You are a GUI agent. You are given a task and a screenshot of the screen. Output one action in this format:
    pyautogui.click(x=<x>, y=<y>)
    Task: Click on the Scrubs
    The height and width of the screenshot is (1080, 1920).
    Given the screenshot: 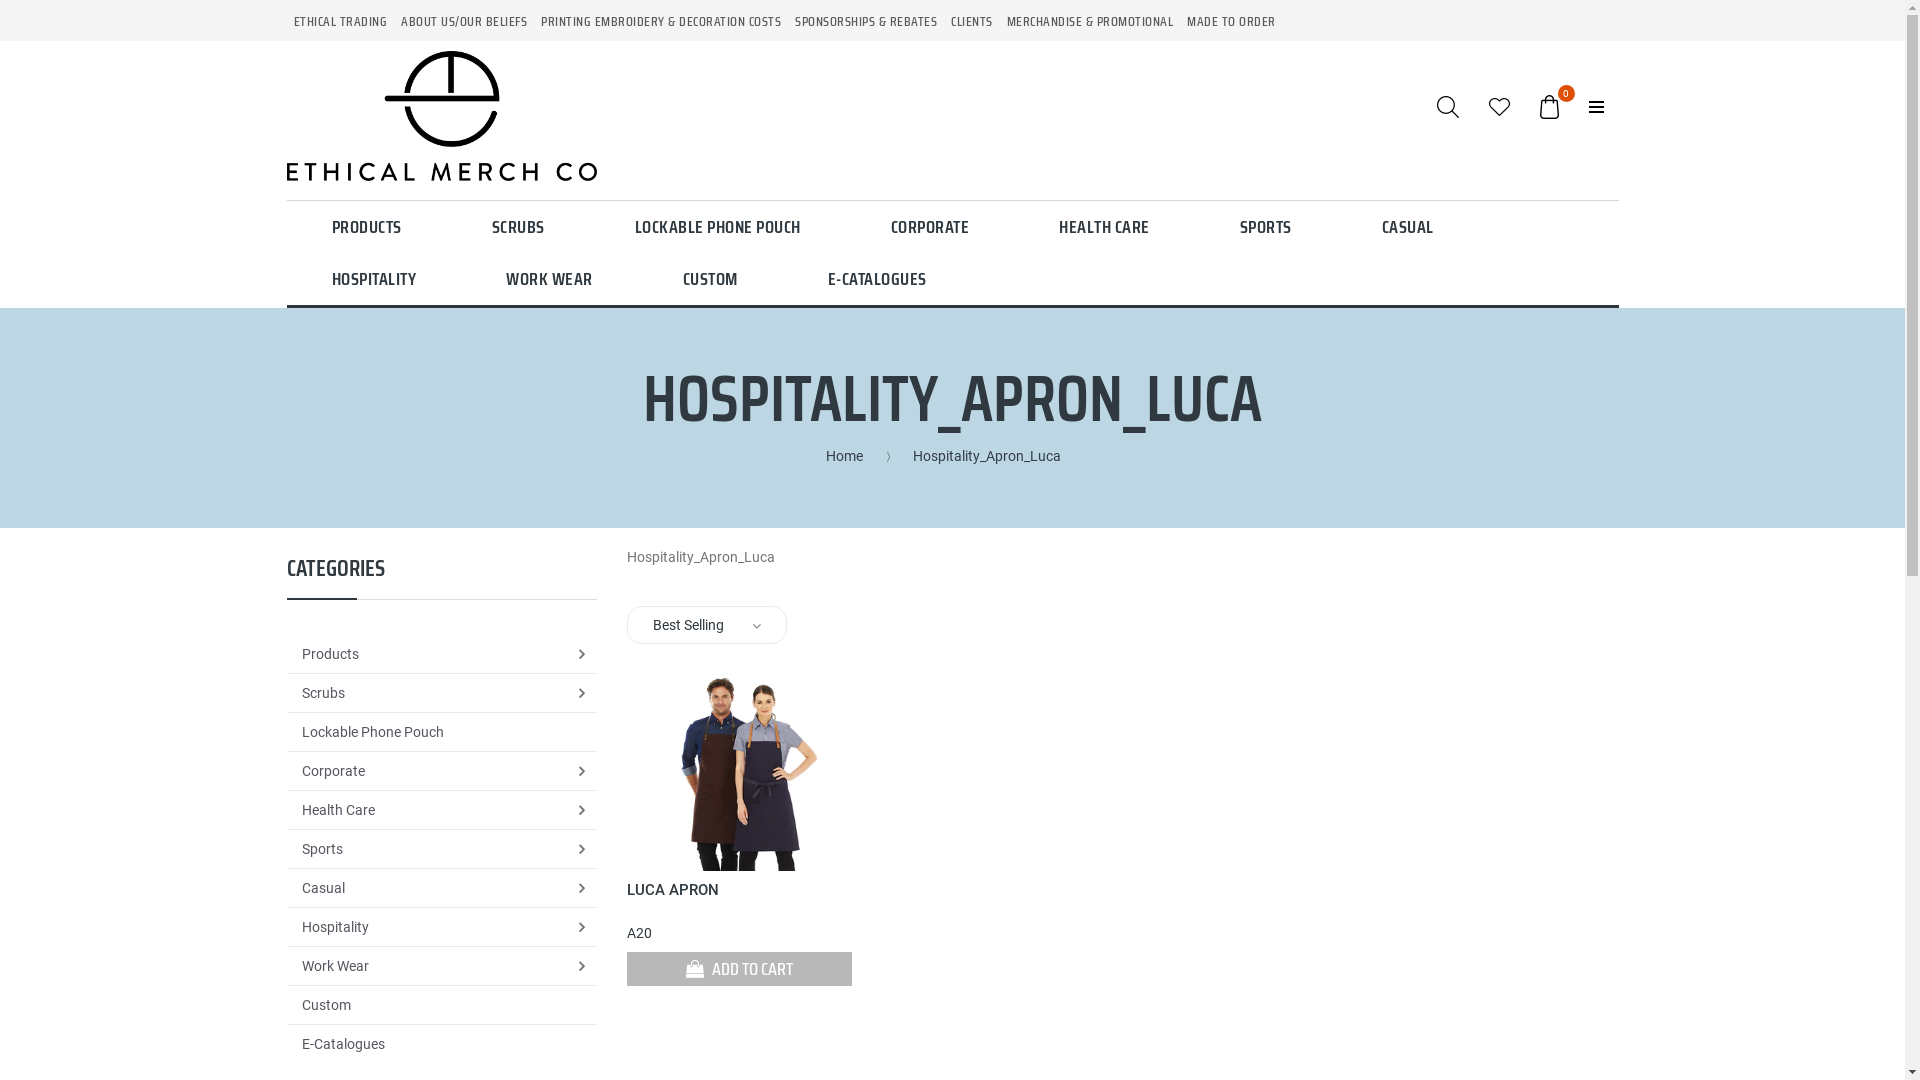 What is the action you would take?
    pyautogui.click(x=315, y=693)
    